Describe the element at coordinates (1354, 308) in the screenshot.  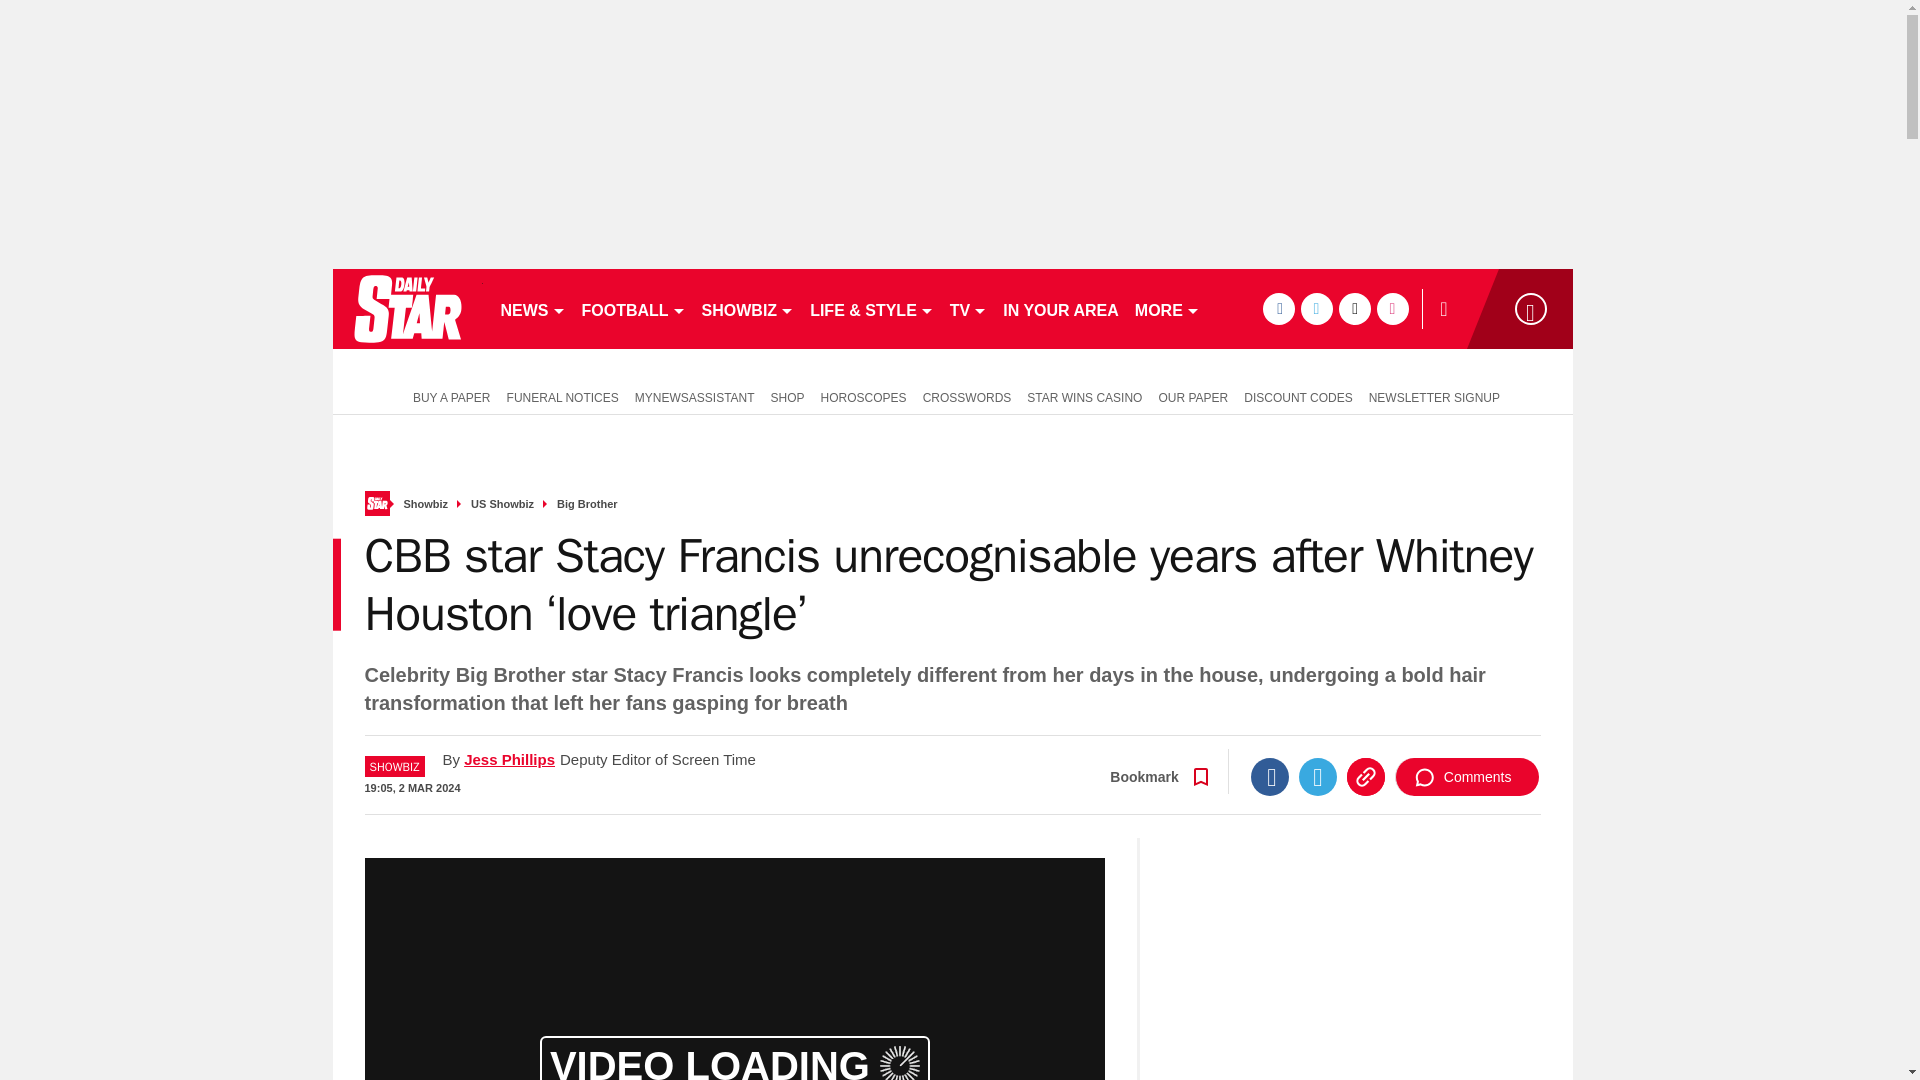
I see `tiktok` at that location.